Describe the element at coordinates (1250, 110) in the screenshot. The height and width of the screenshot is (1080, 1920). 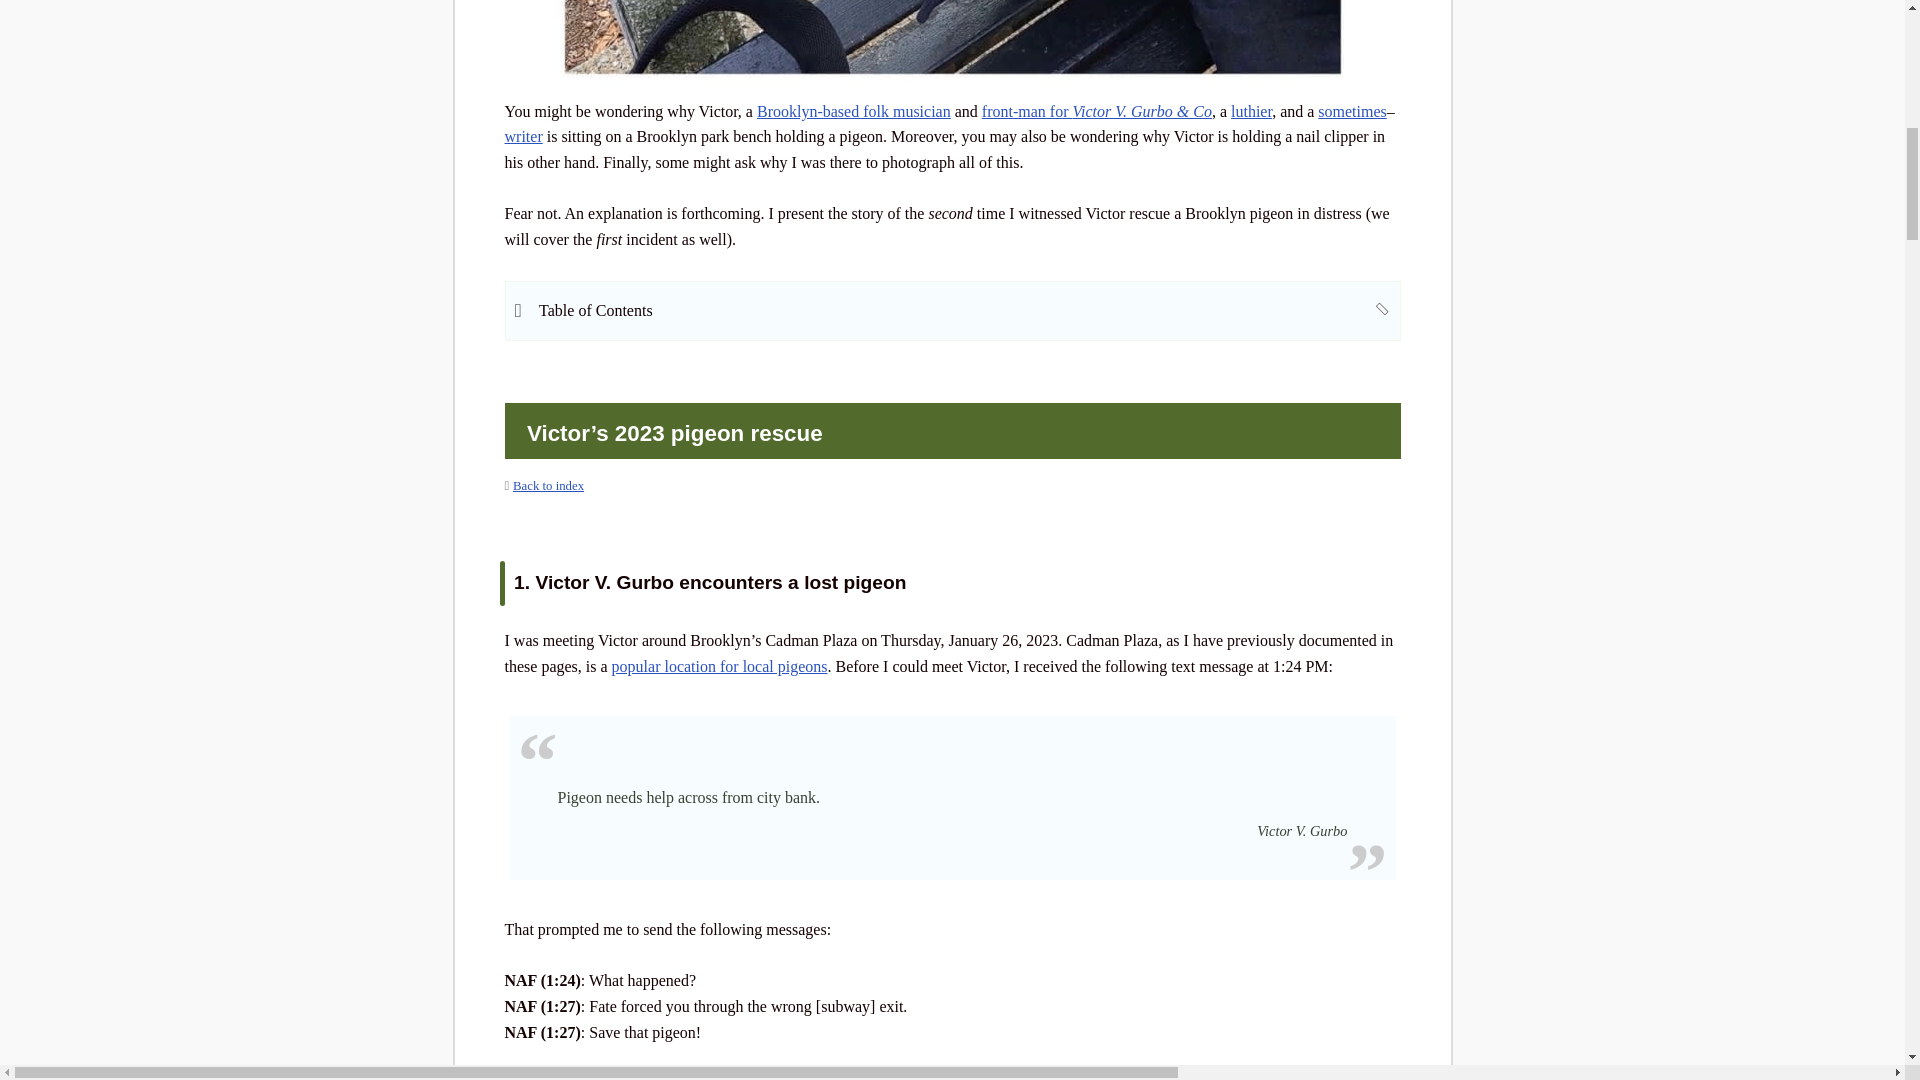
I see `luthier` at that location.